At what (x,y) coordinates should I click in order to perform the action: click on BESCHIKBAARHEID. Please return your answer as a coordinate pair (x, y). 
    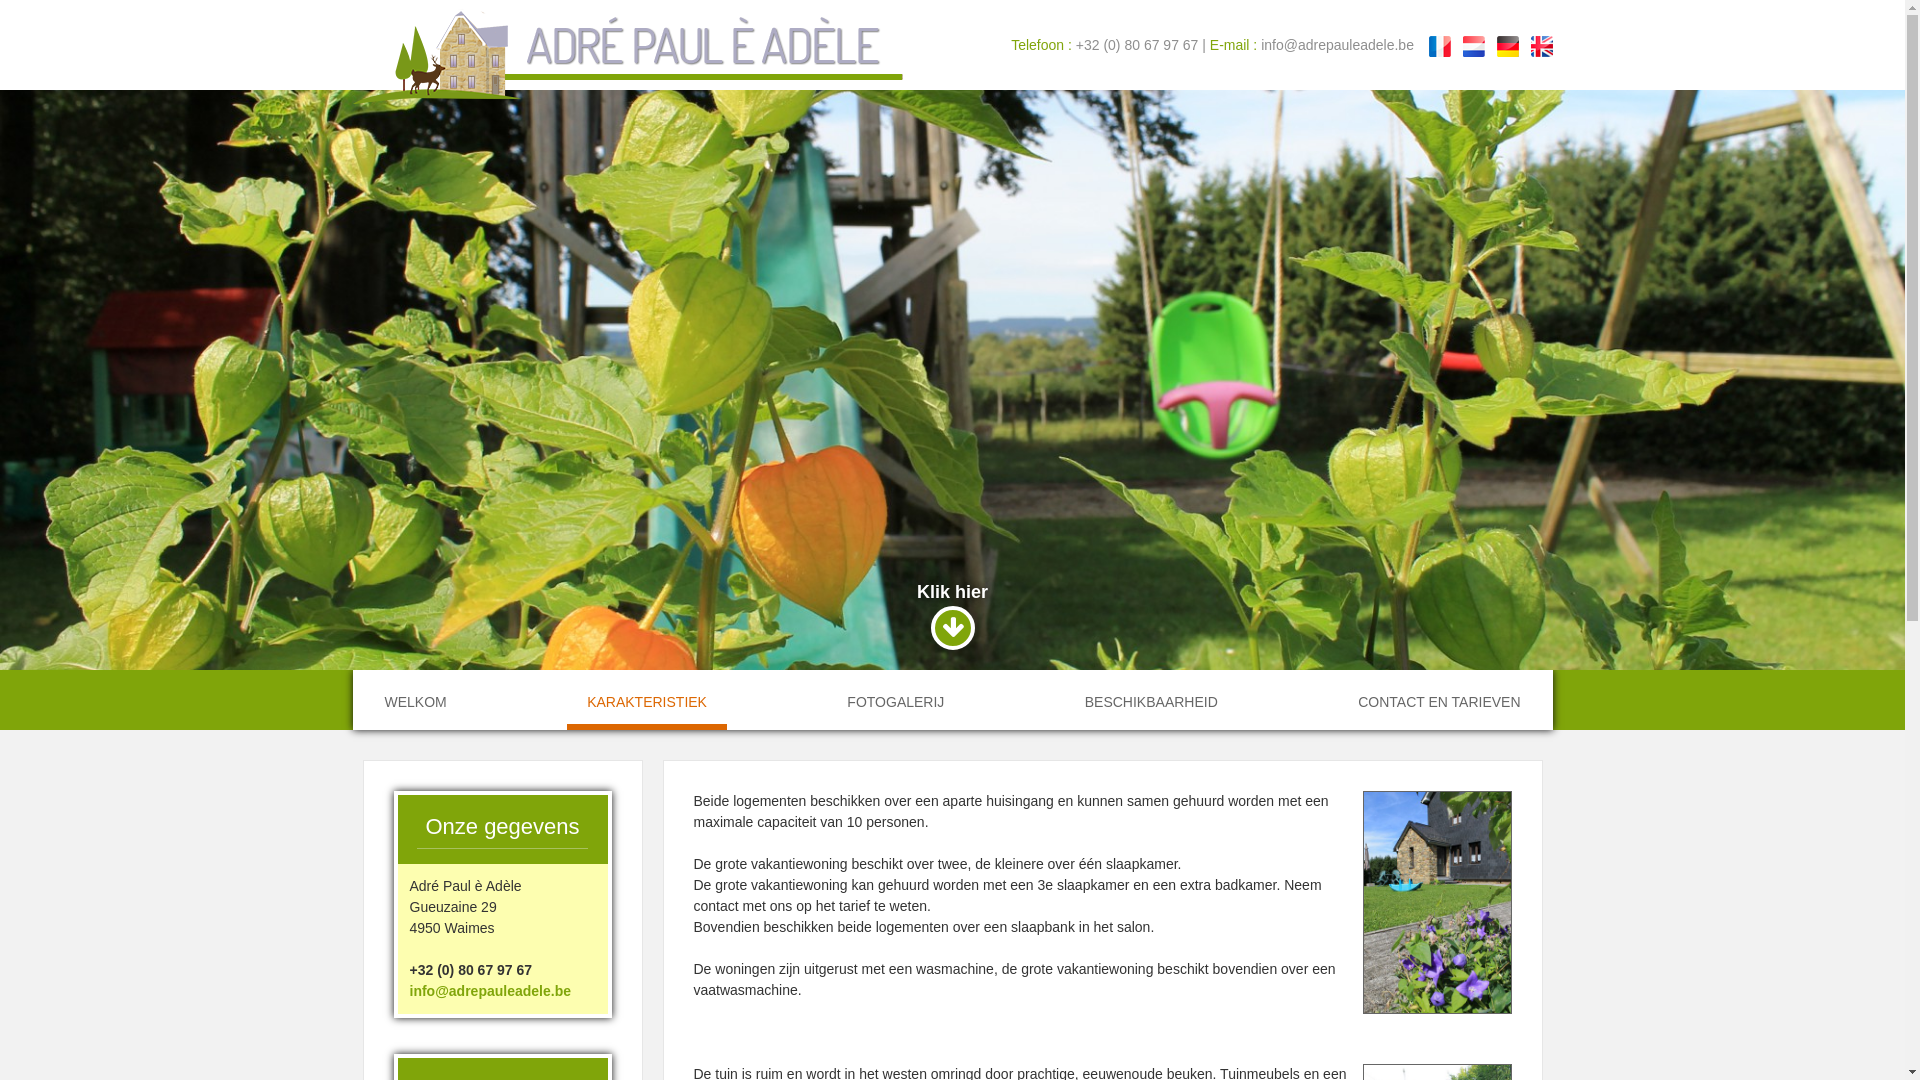
    Looking at the image, I should click on (1152, 697).